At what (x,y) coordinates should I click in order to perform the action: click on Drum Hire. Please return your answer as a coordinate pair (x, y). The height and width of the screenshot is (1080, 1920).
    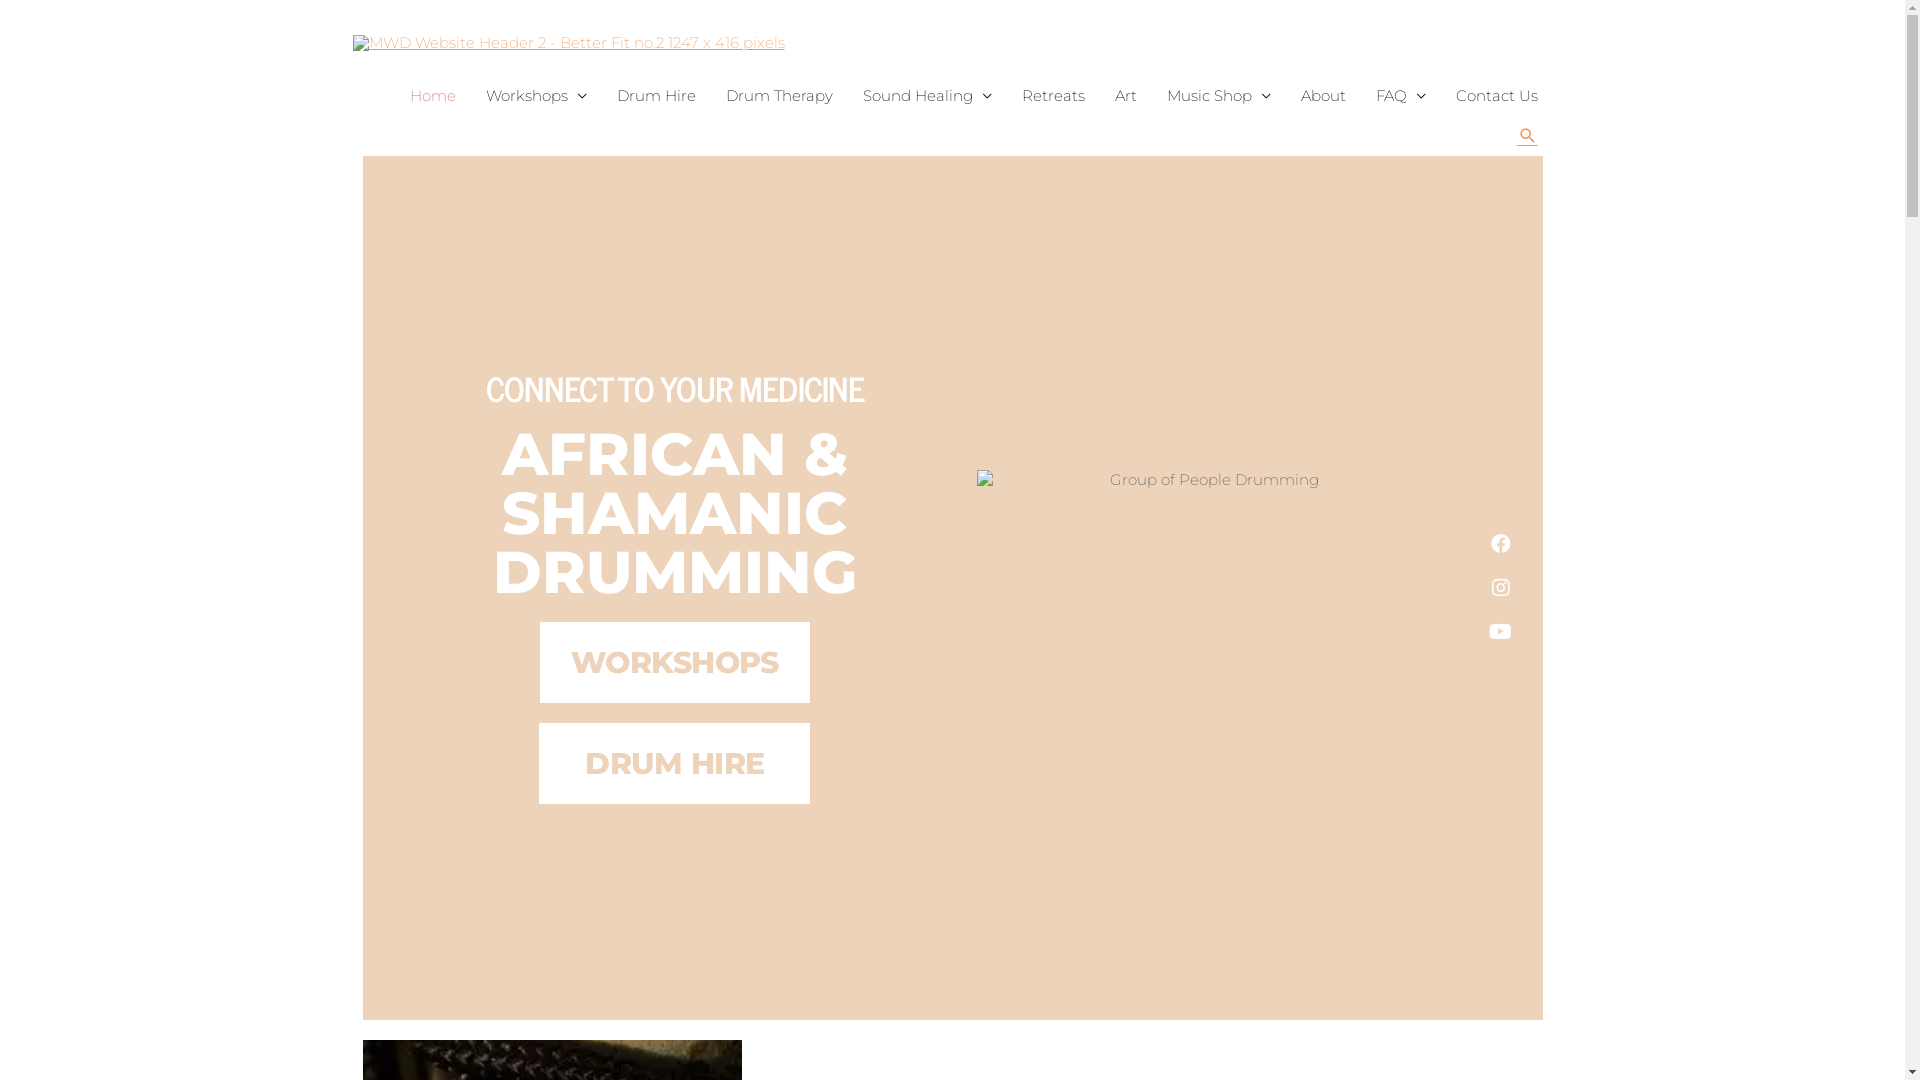
    Looking at the image, I should click on (656, 96).